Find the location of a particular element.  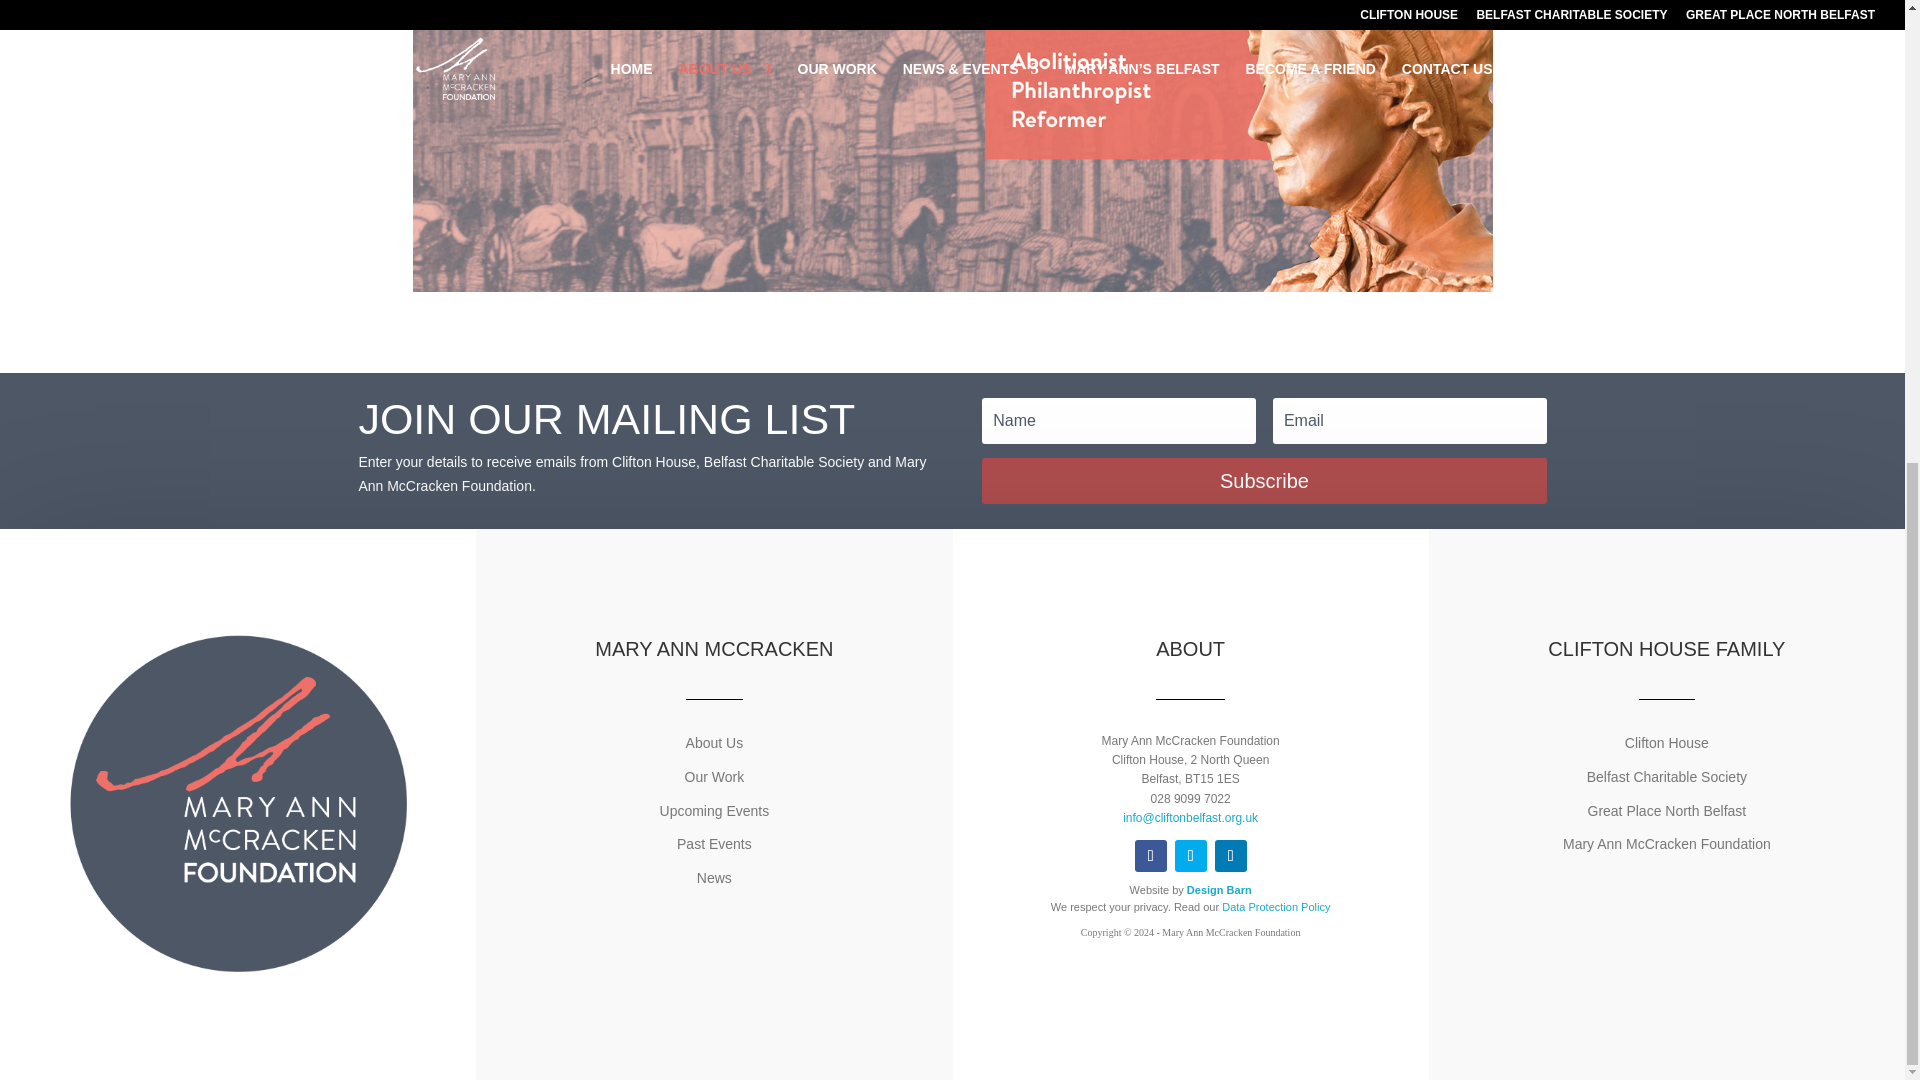

Data Protection Policy is located at coordinates (1276, 906).